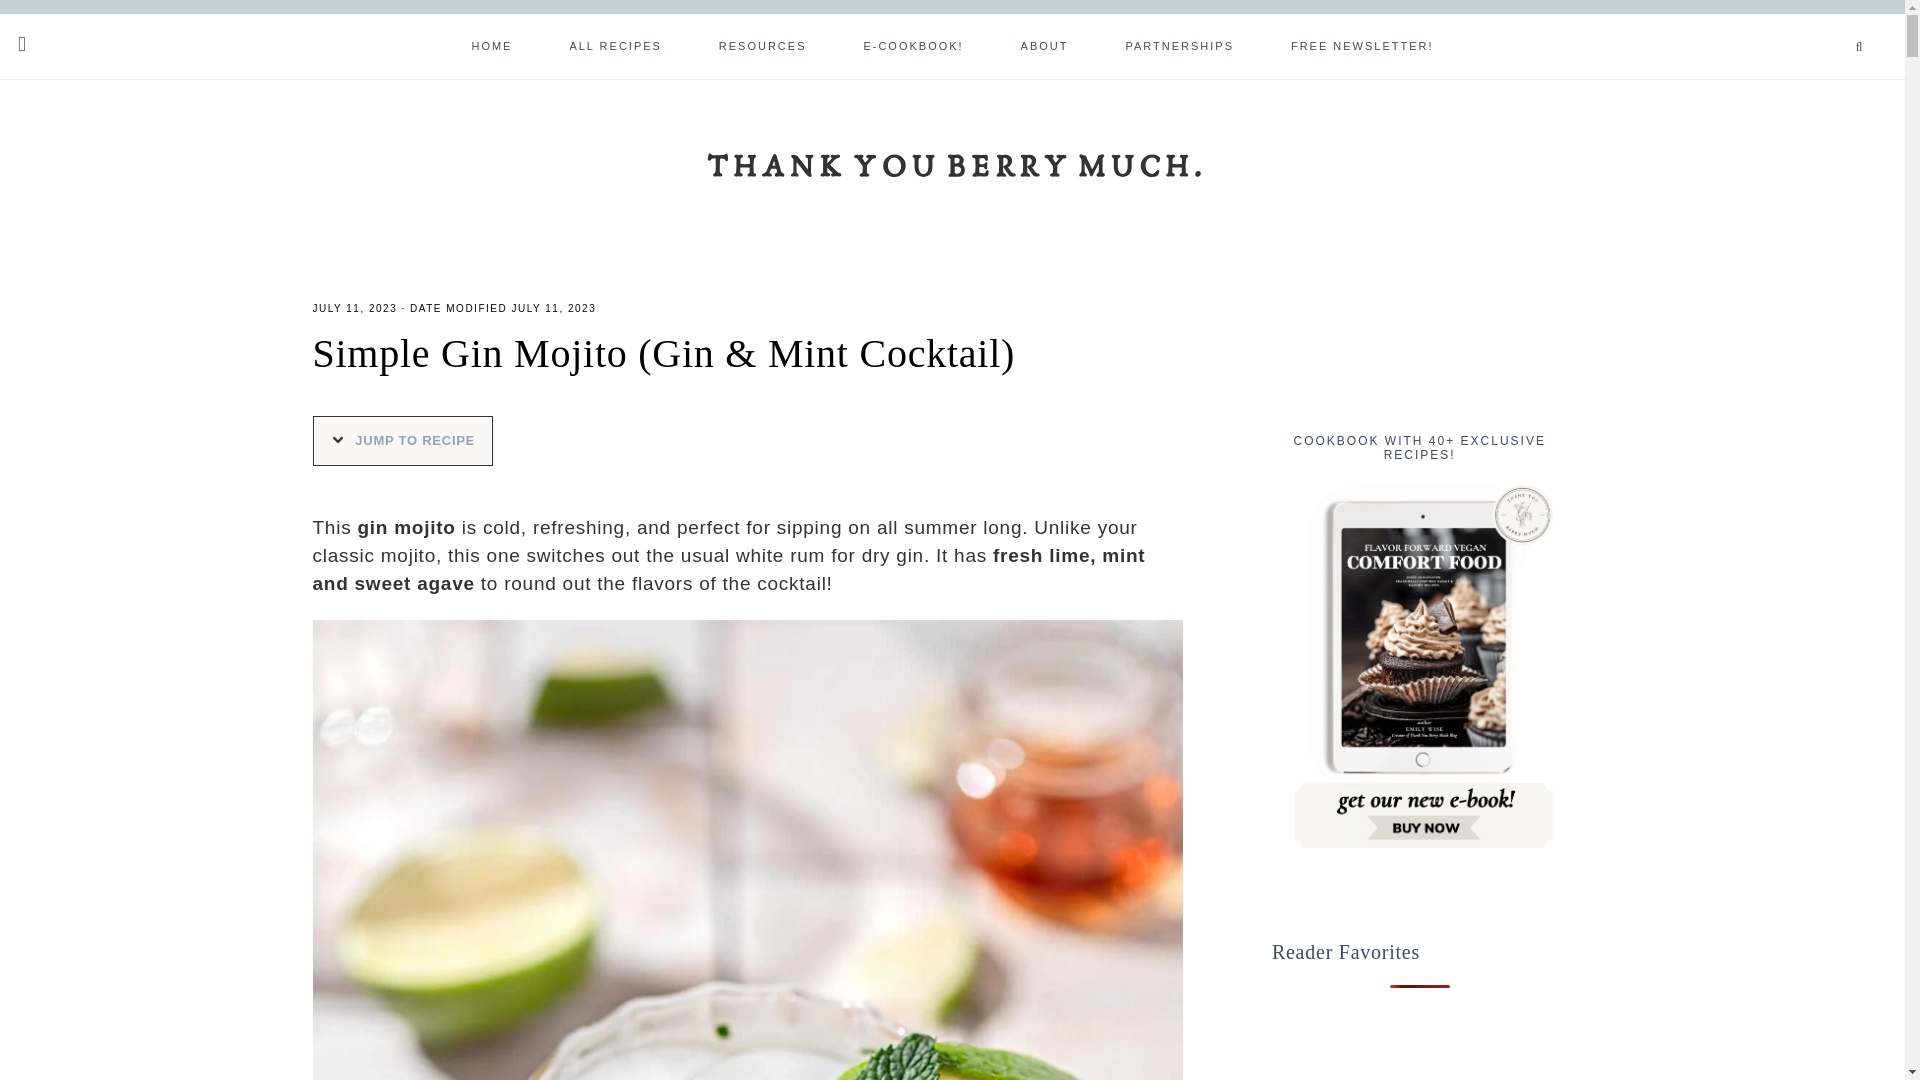 The image size is (1920, 1080). Describe the element at coordinates (912, 44) in the screenshot. I see `E-COOKBOOK!` at that location.